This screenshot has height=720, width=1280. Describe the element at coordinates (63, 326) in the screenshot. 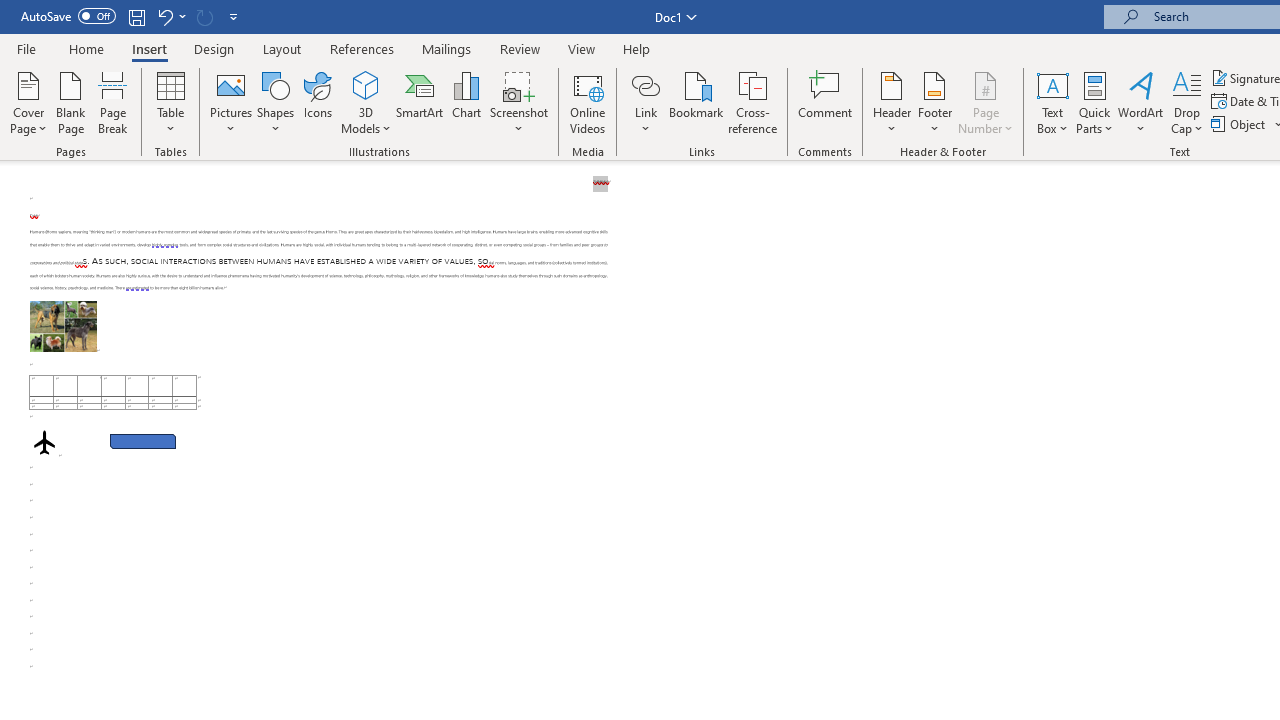

I see `Morphological variation in six dogs` at that location.